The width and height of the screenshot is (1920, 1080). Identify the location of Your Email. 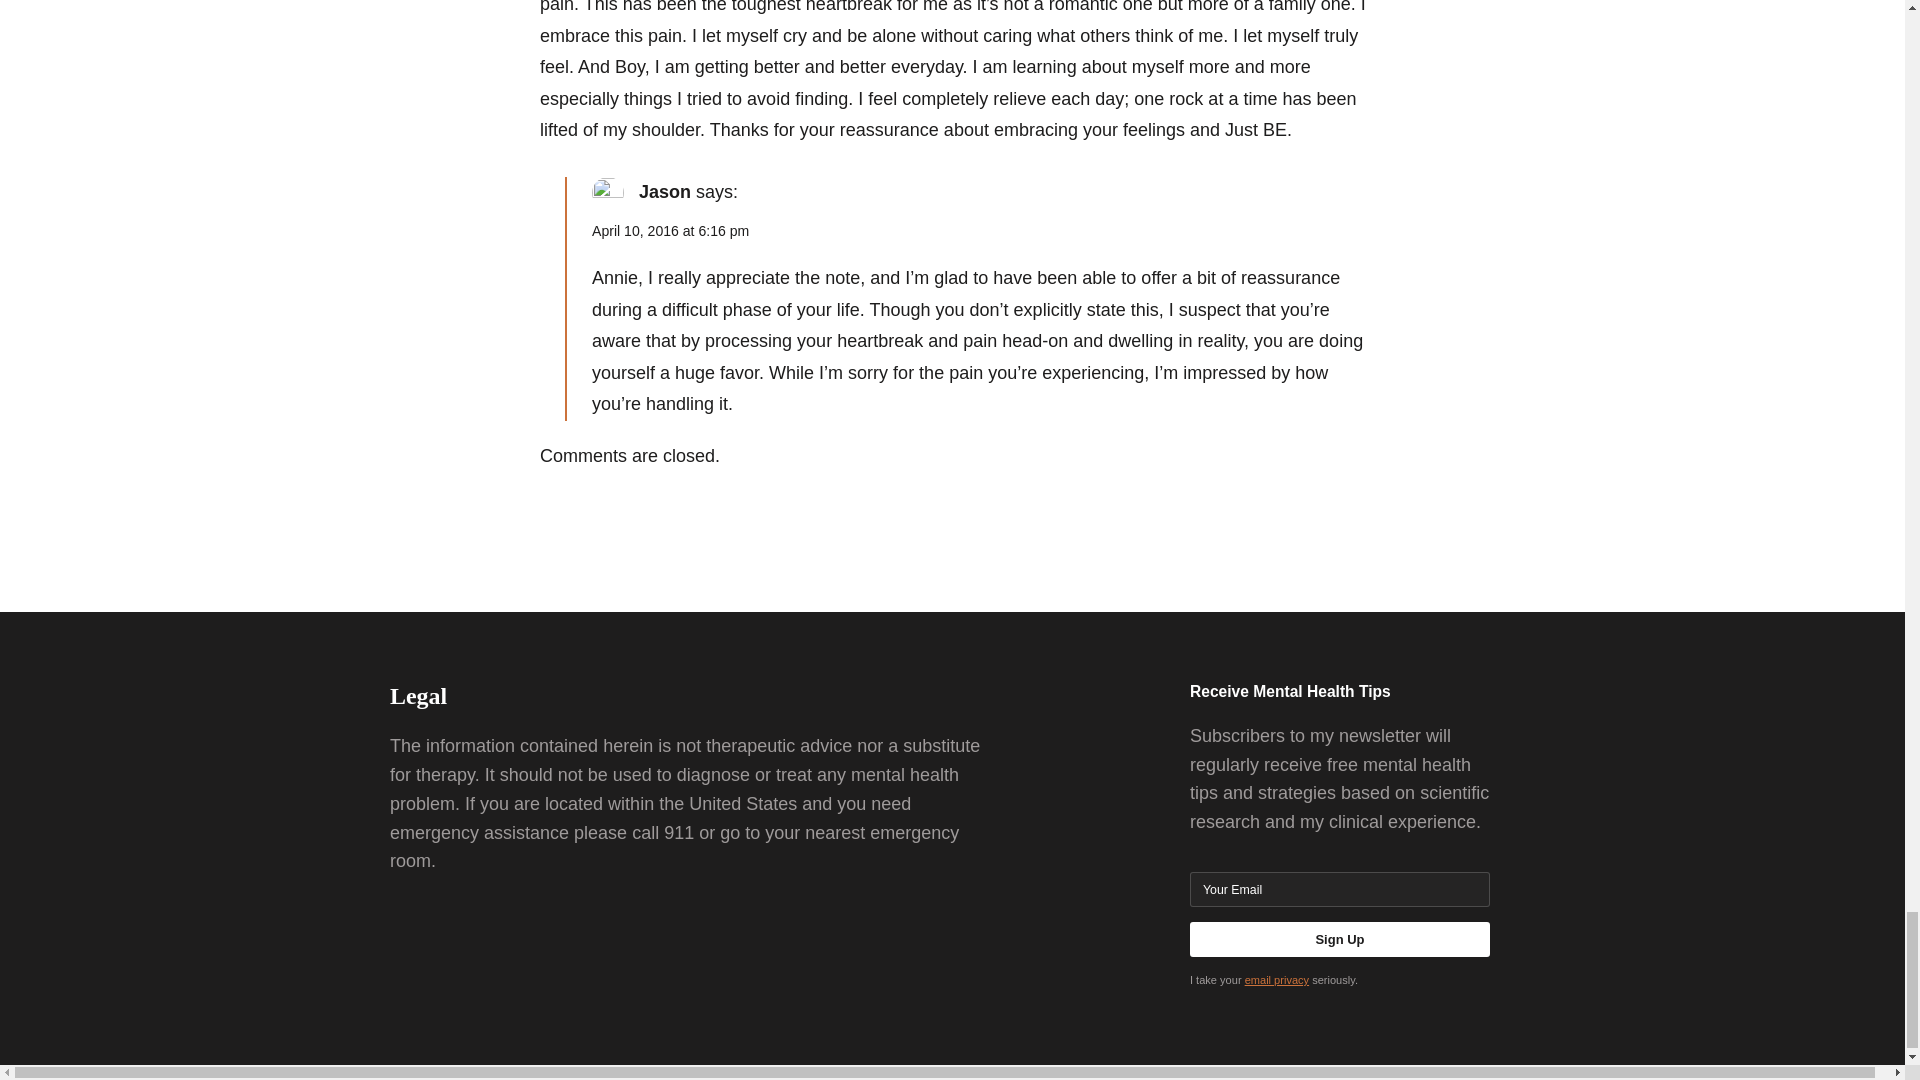
(1340, 889).